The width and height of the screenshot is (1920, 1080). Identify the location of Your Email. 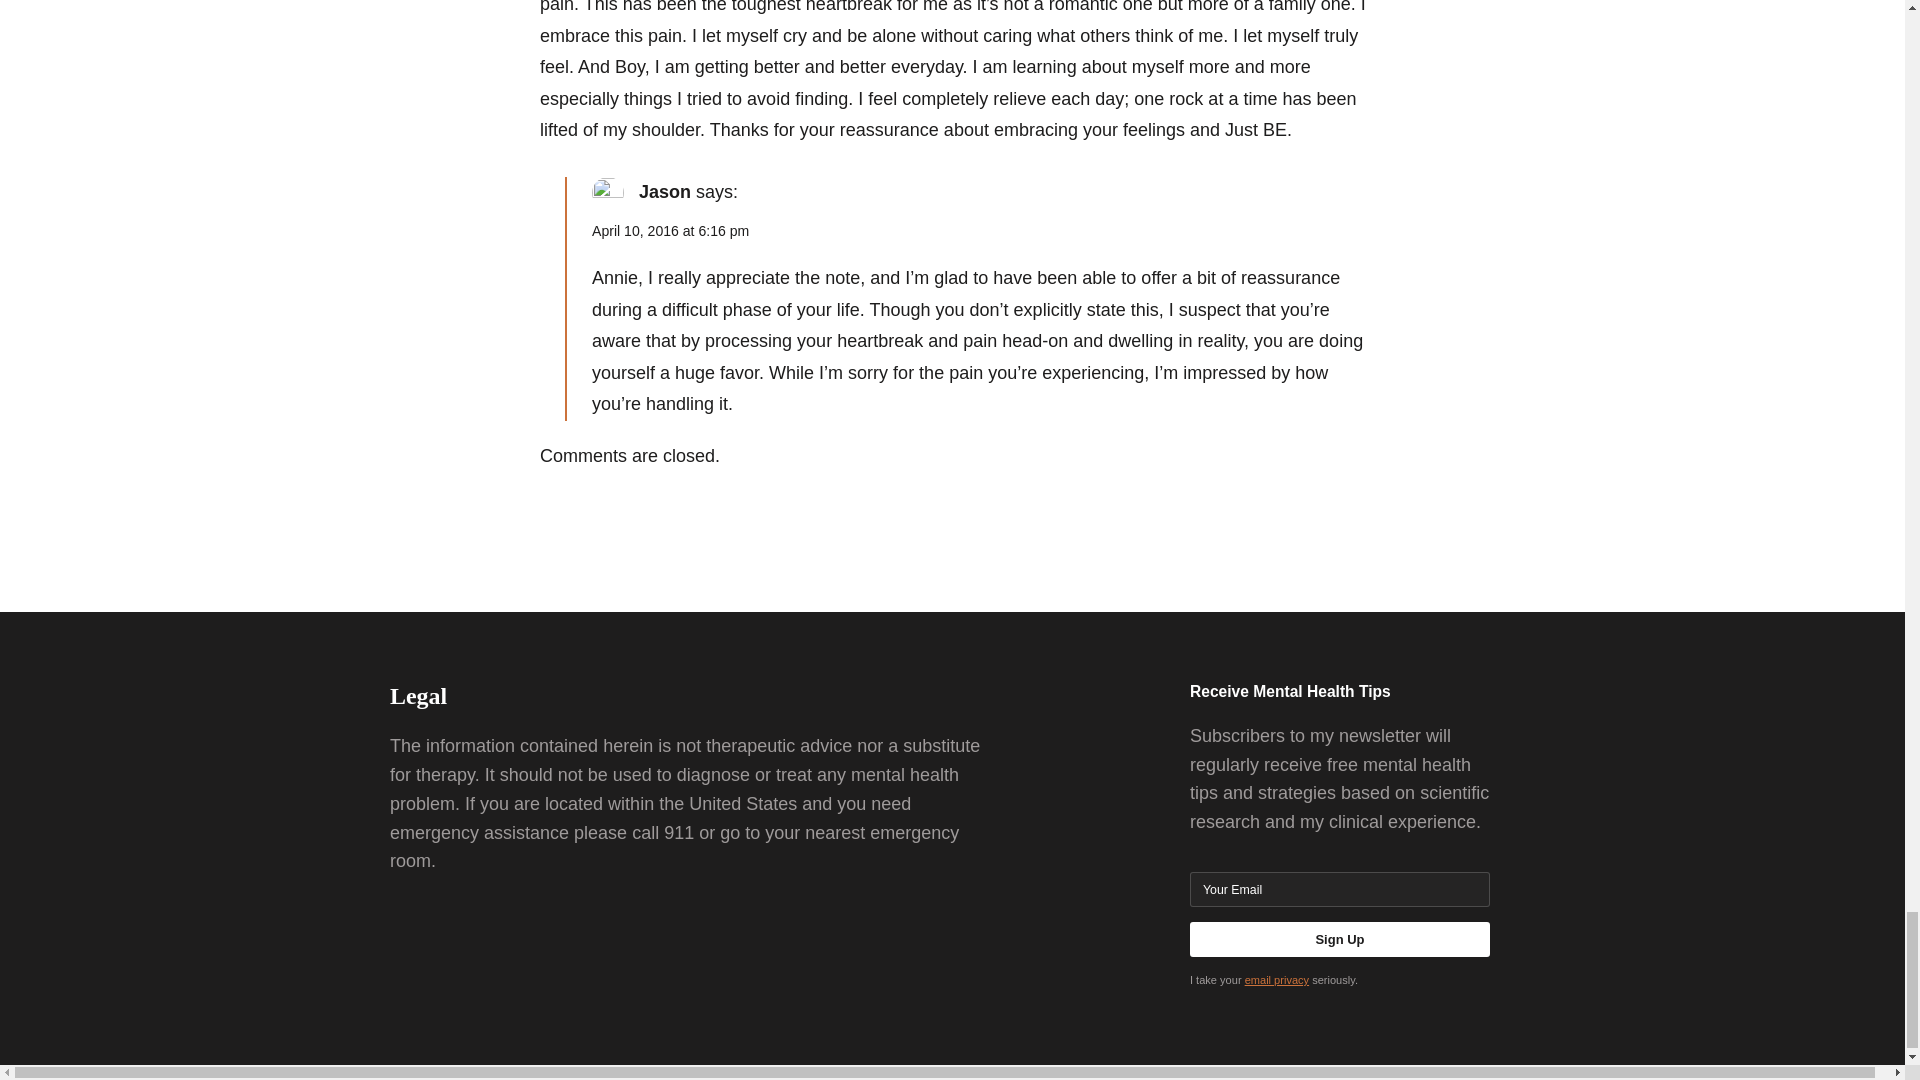
(1340, 889).